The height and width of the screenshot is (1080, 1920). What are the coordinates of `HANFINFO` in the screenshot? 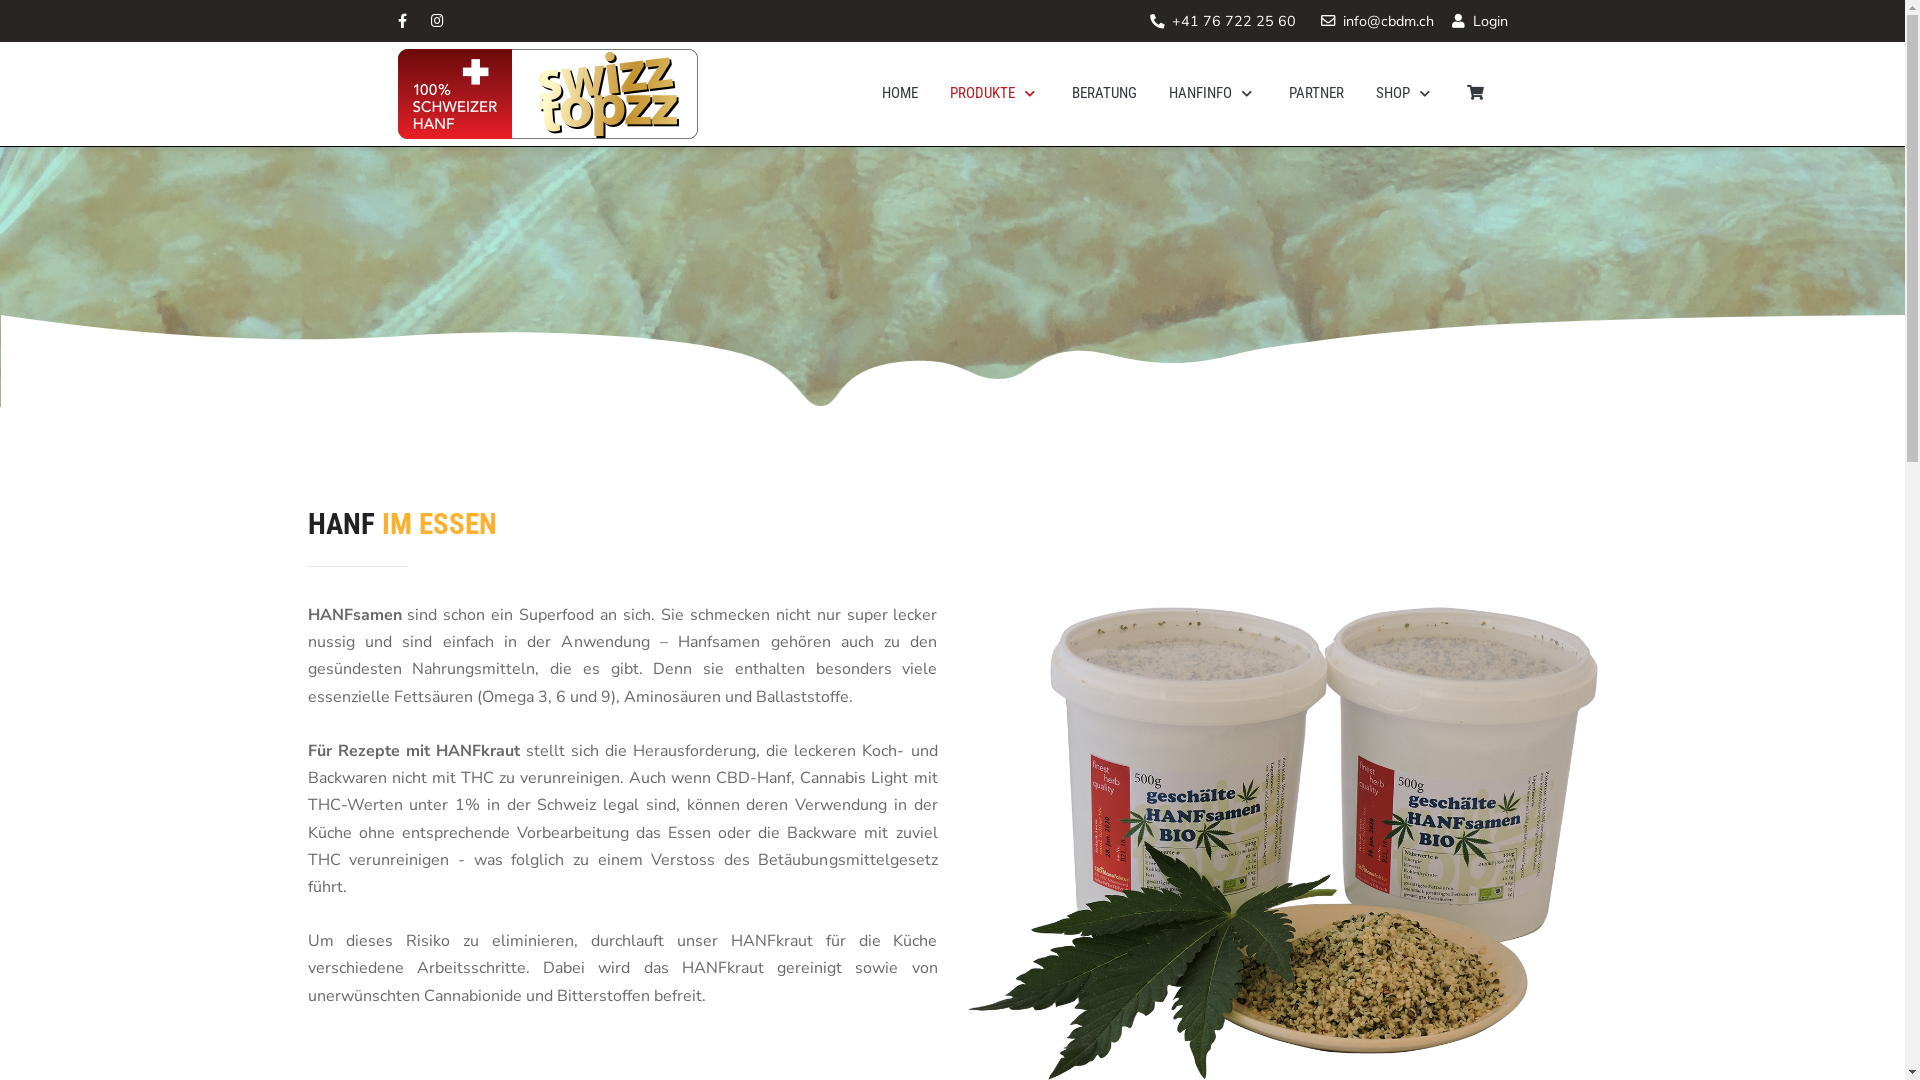 It's located at (1212, 94).